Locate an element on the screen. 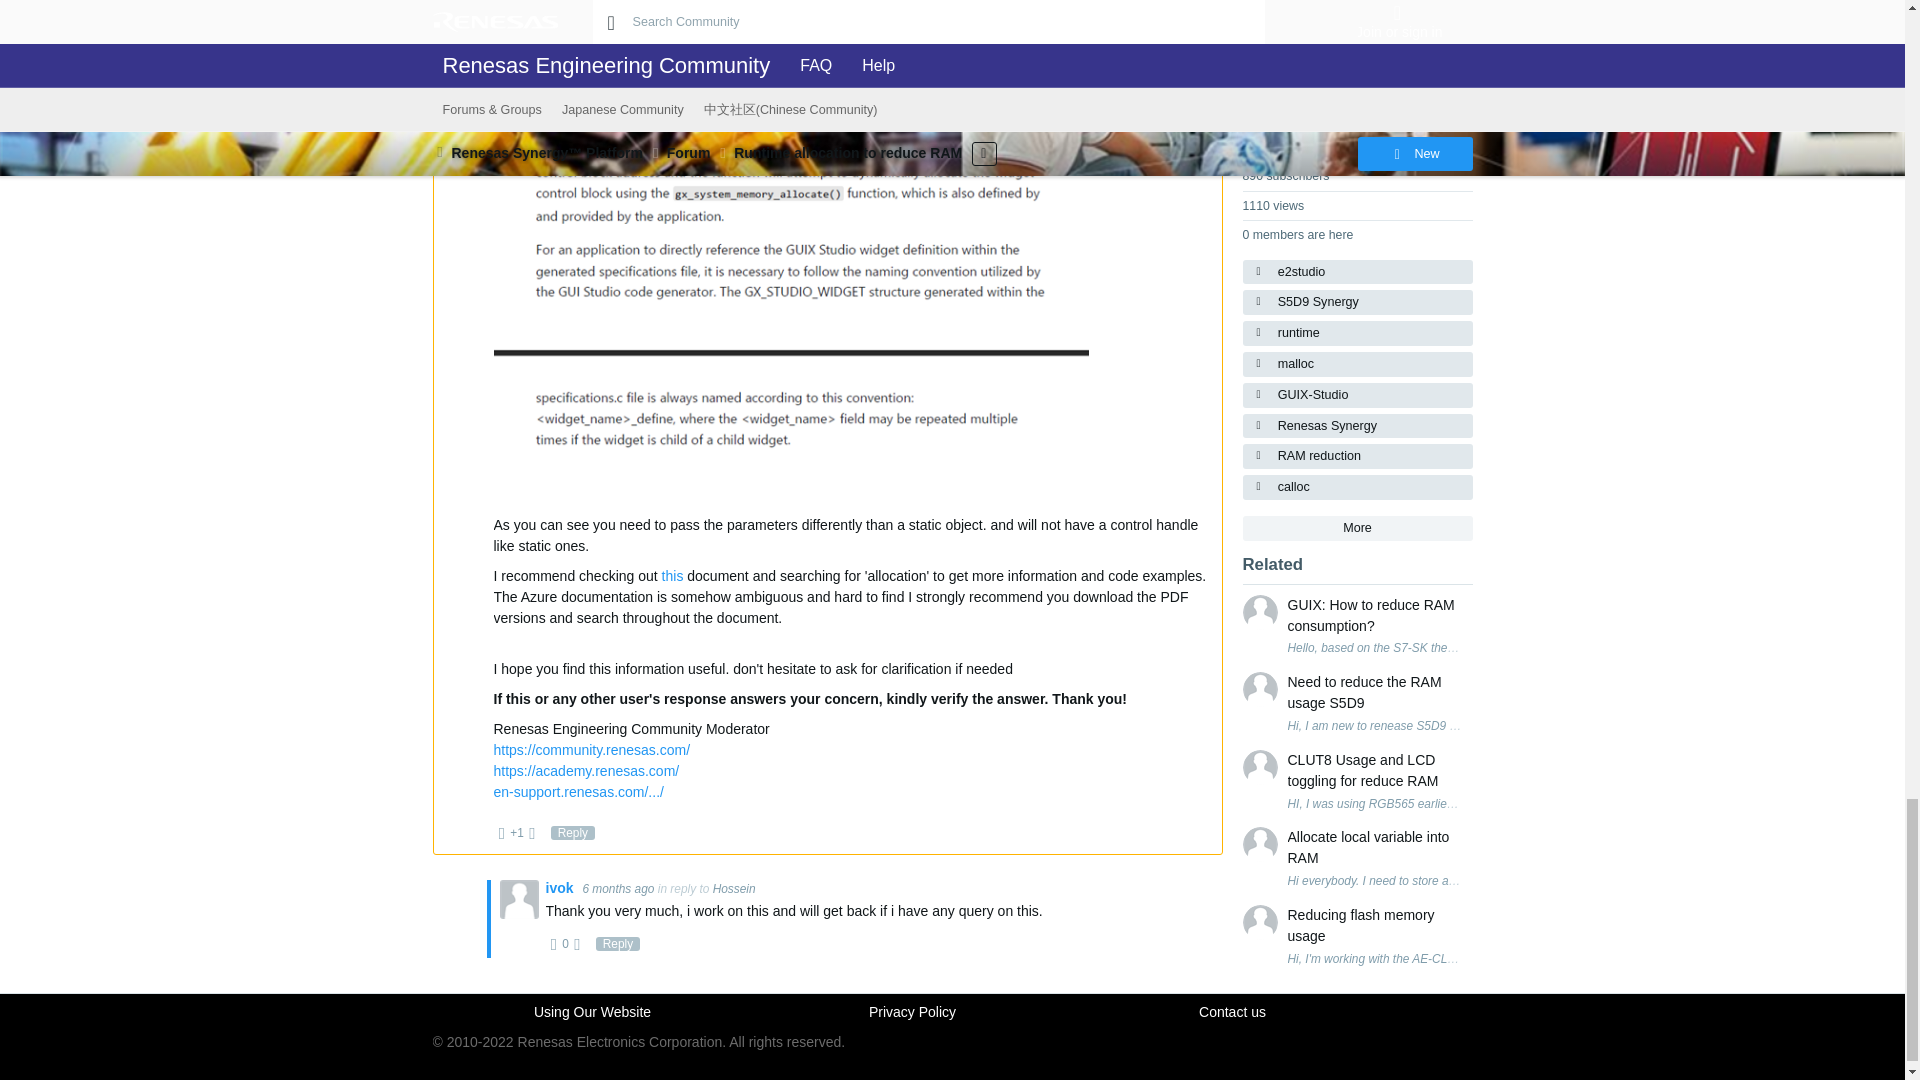  runtime is located at coordinates (1357, 332).